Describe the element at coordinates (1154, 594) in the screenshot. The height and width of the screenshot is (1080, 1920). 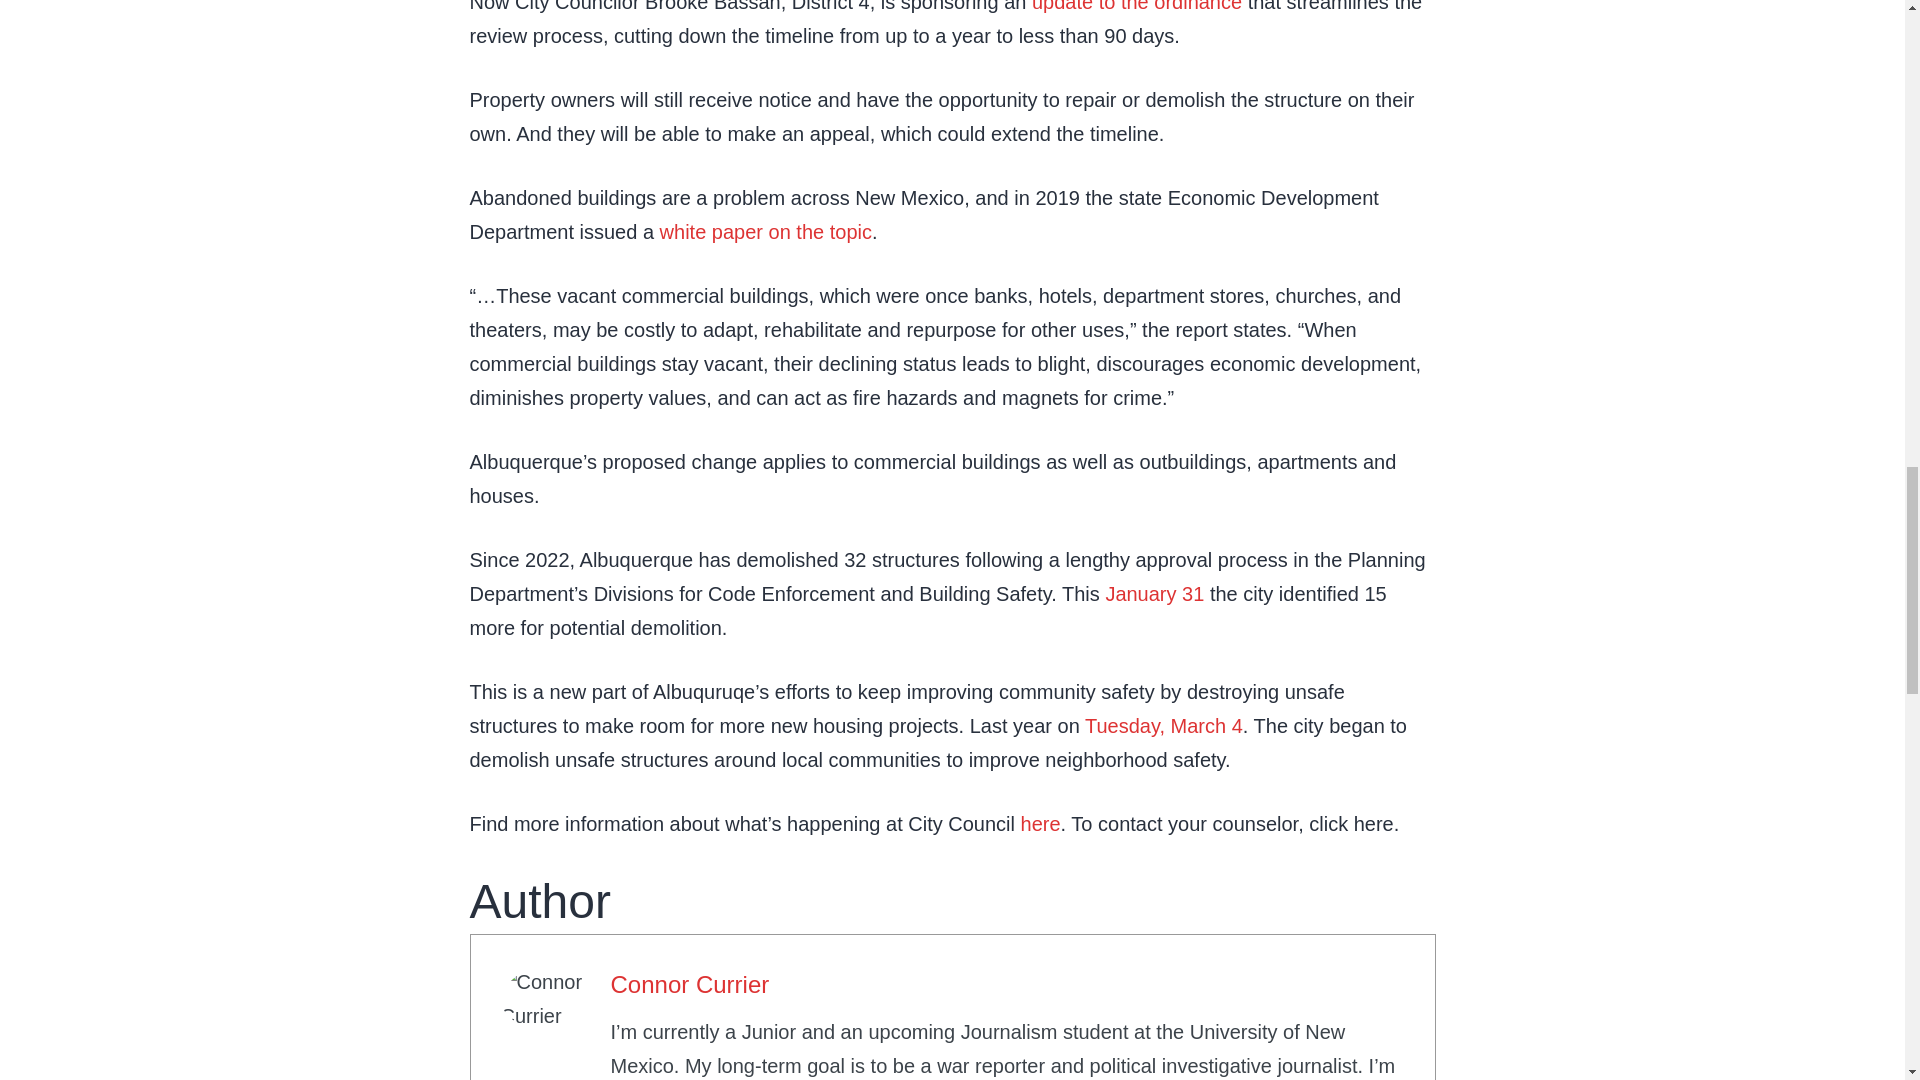
I see `January 31` at that location.